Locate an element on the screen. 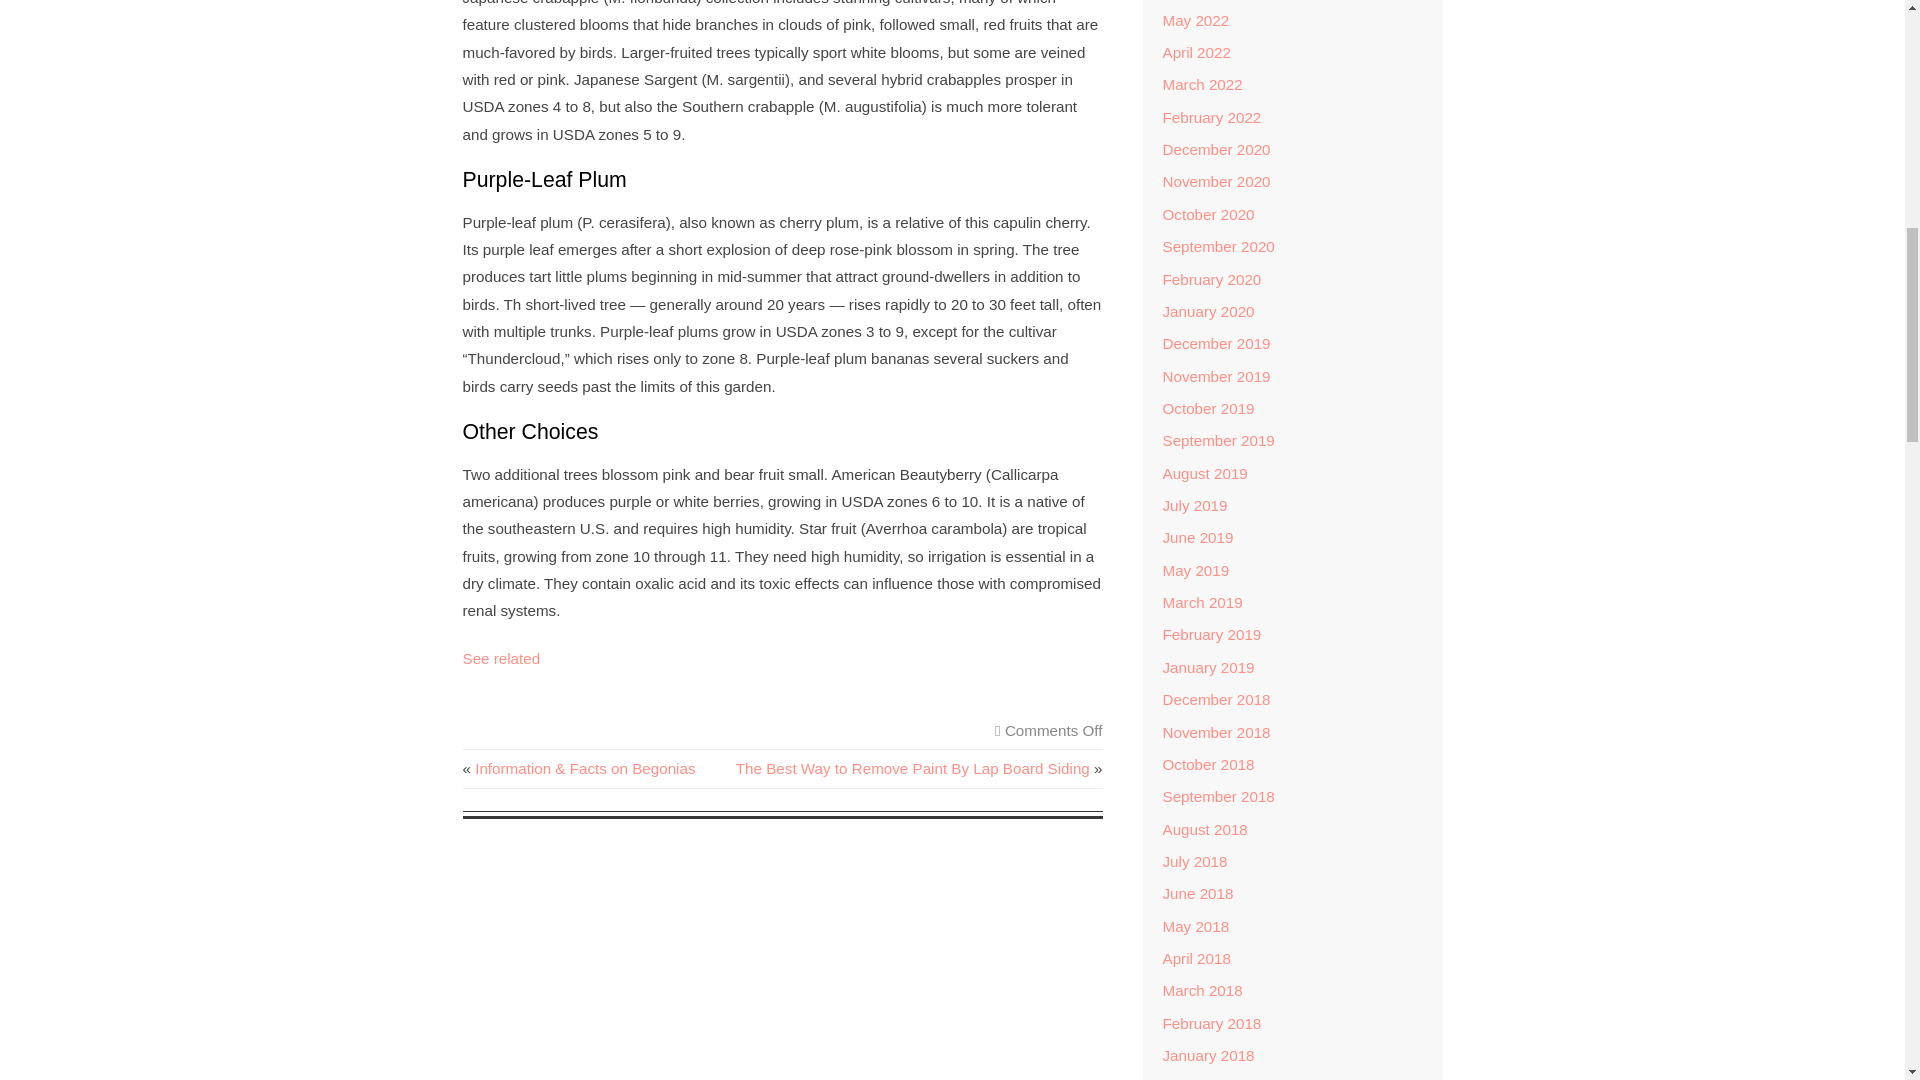 The width and height of the screenshot is (1920, 1080). December 2020 is located at coordinates (1215, 149).